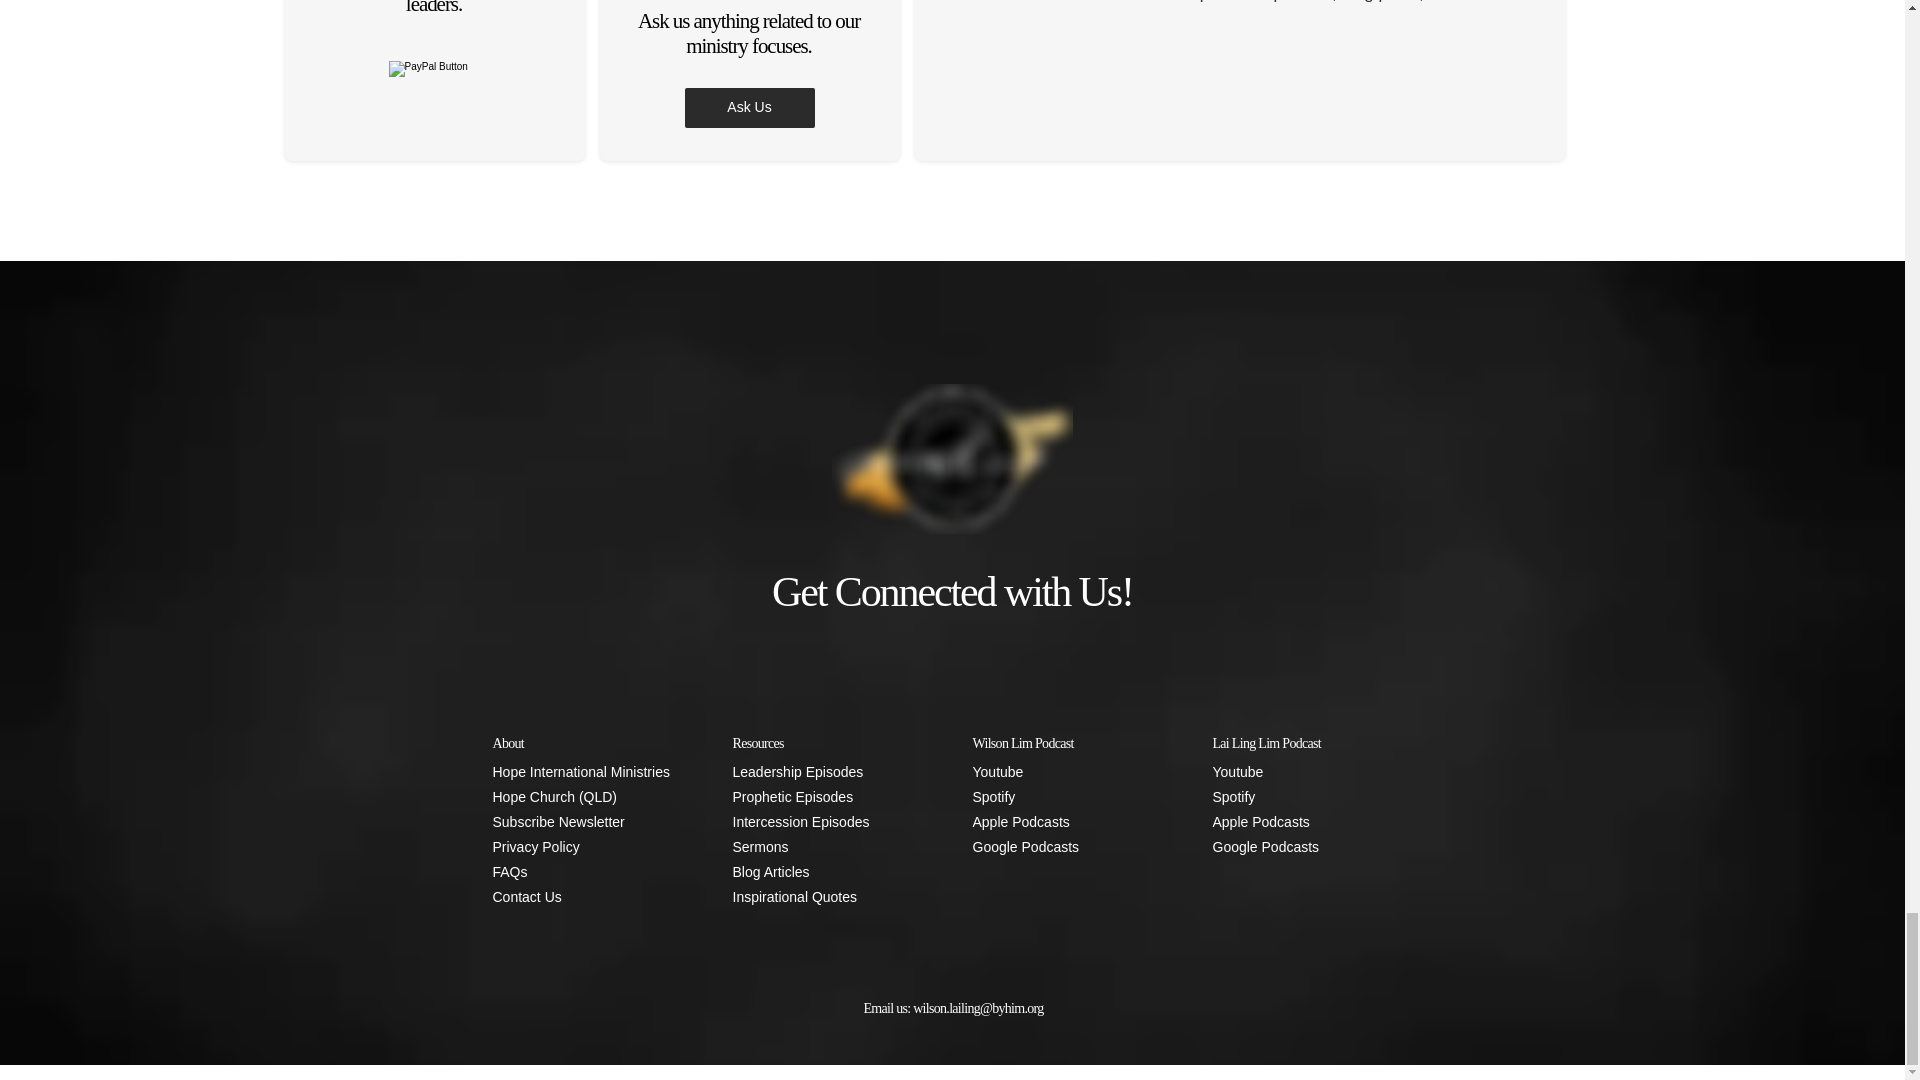 The height and width of the screenshot is (1080, 1920). I want to click on Ask Us, so click(748, 108).